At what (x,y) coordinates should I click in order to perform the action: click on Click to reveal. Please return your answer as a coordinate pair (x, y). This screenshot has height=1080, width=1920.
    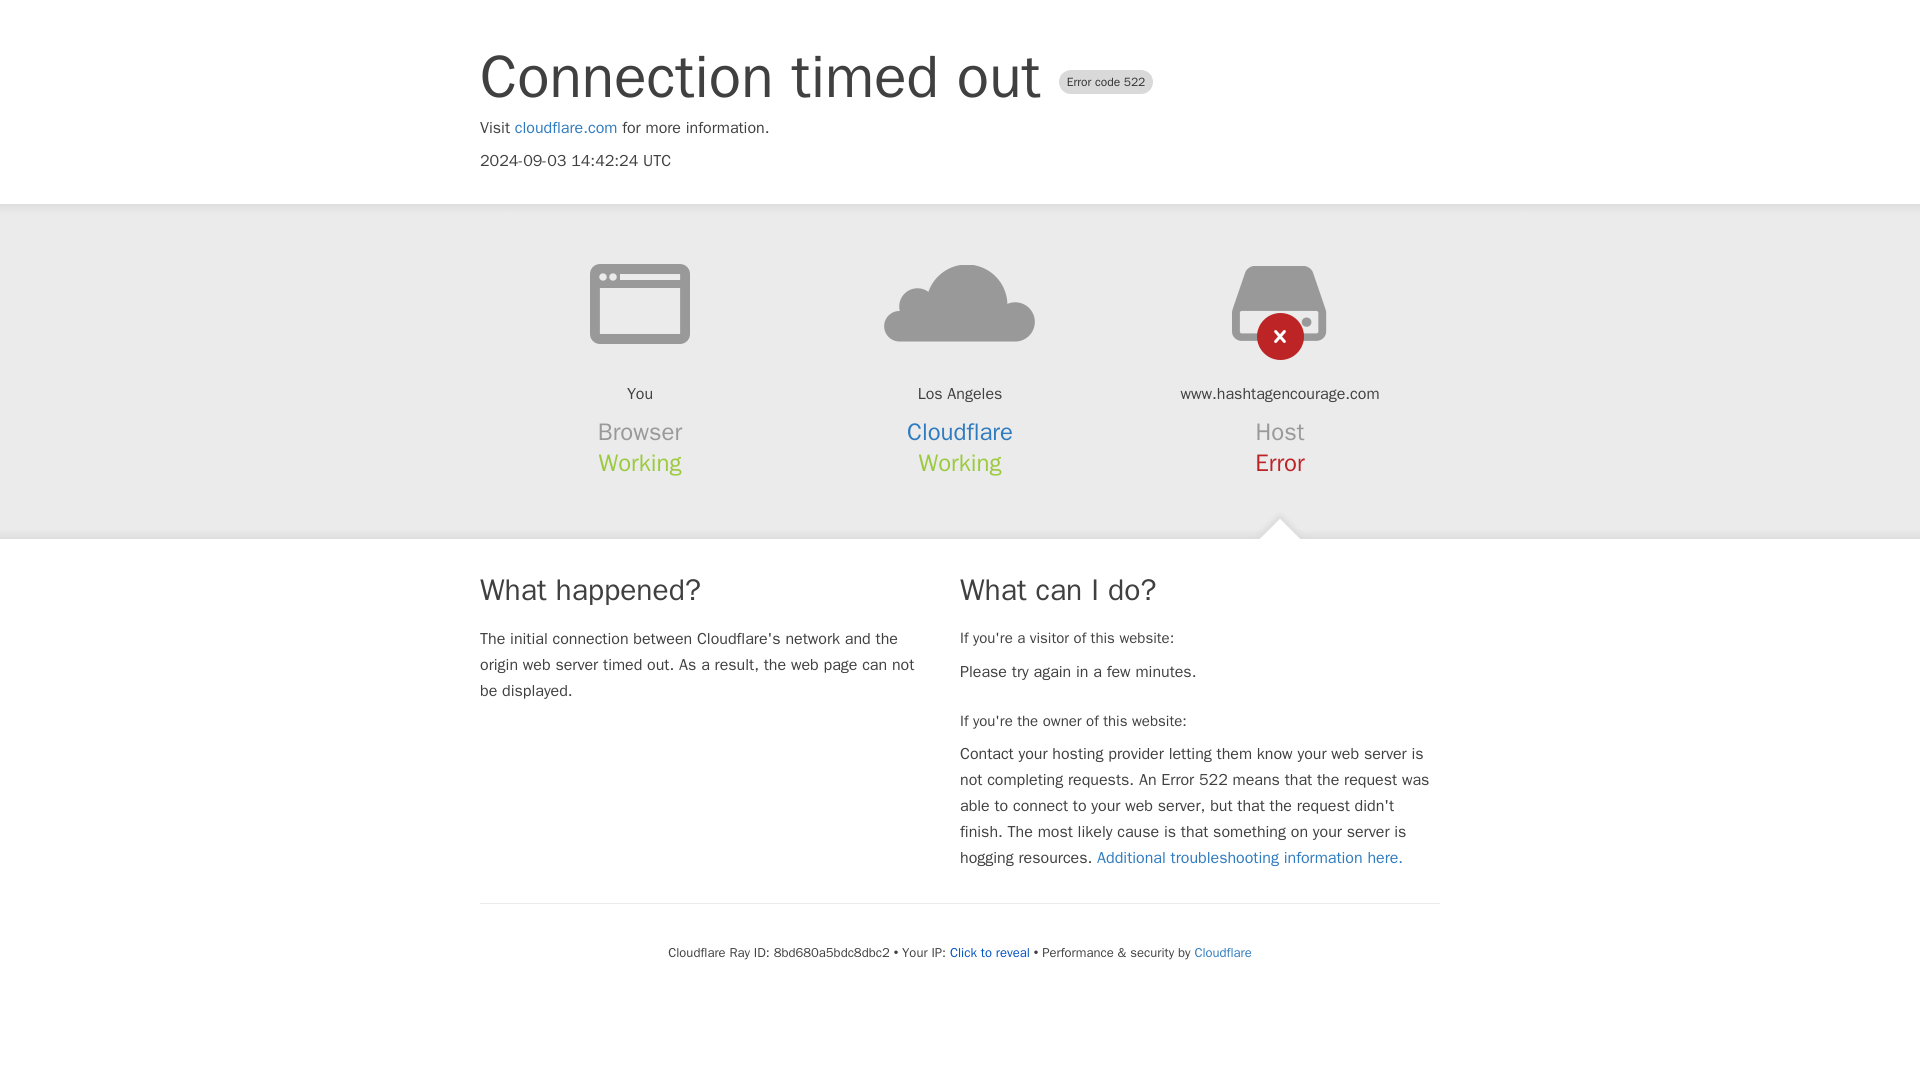
    Looking at the image, I should click on (990, 952).